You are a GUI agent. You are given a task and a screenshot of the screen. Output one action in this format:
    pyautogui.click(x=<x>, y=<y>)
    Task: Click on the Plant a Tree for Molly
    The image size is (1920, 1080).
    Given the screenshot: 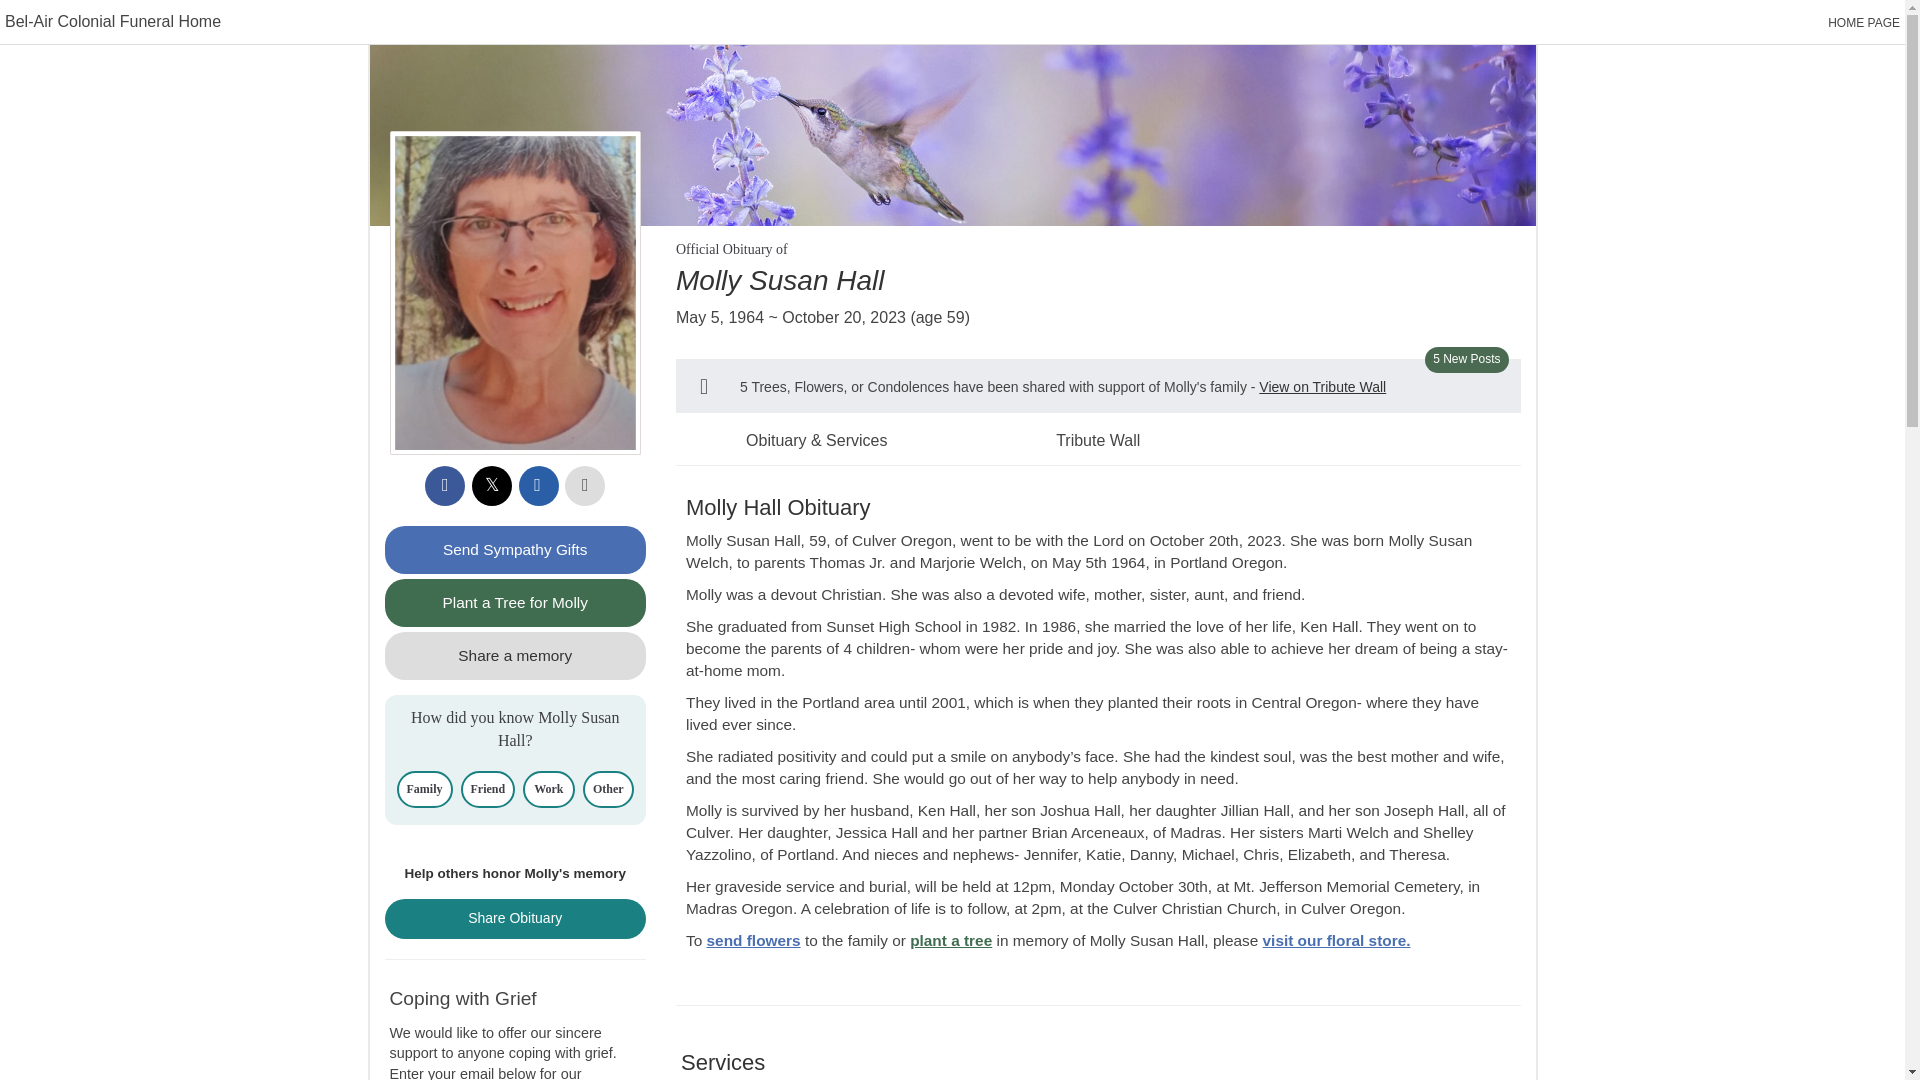 What is the action you would take?
    pyautogui.click(x=514, y=602)
    